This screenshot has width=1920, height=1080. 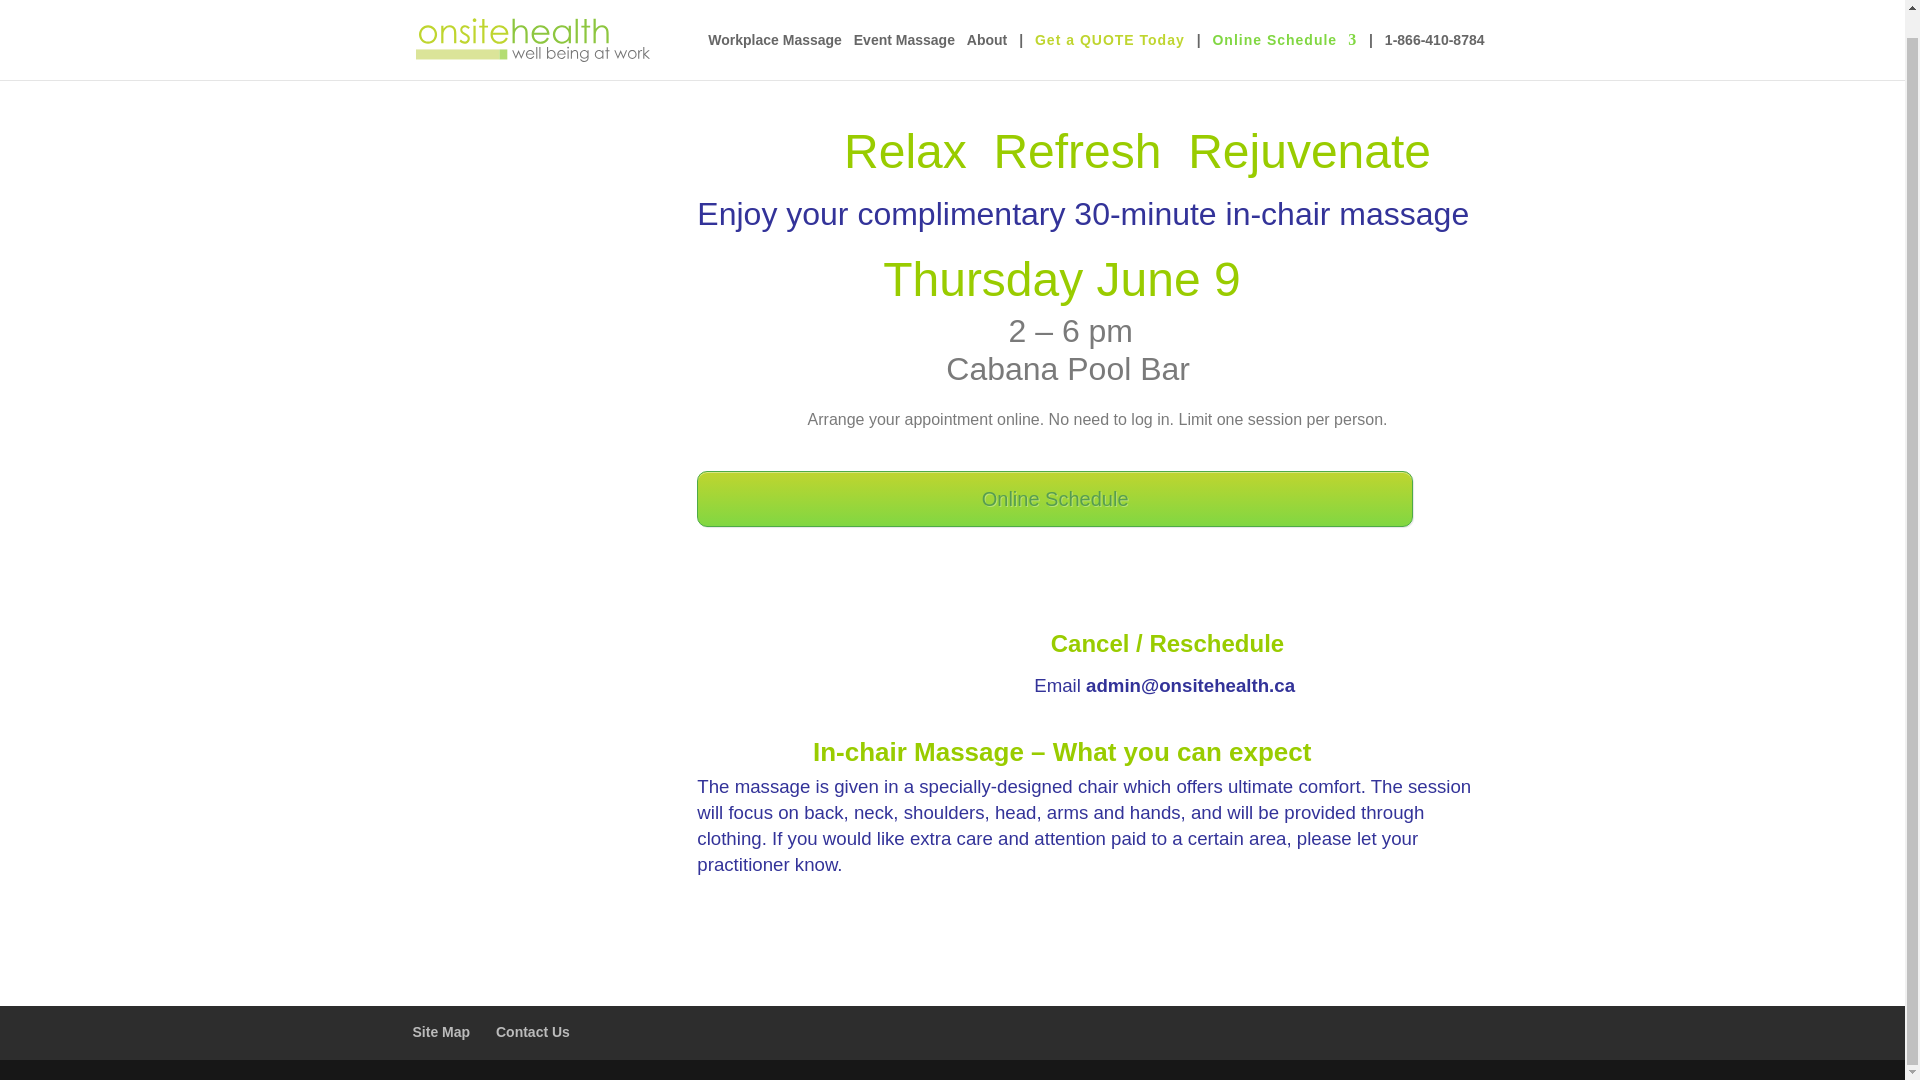 What do you see at coordinates (1434, 32) in the screenshot?
I see `1-866-410-8784` at bounding box center [1434, 32].